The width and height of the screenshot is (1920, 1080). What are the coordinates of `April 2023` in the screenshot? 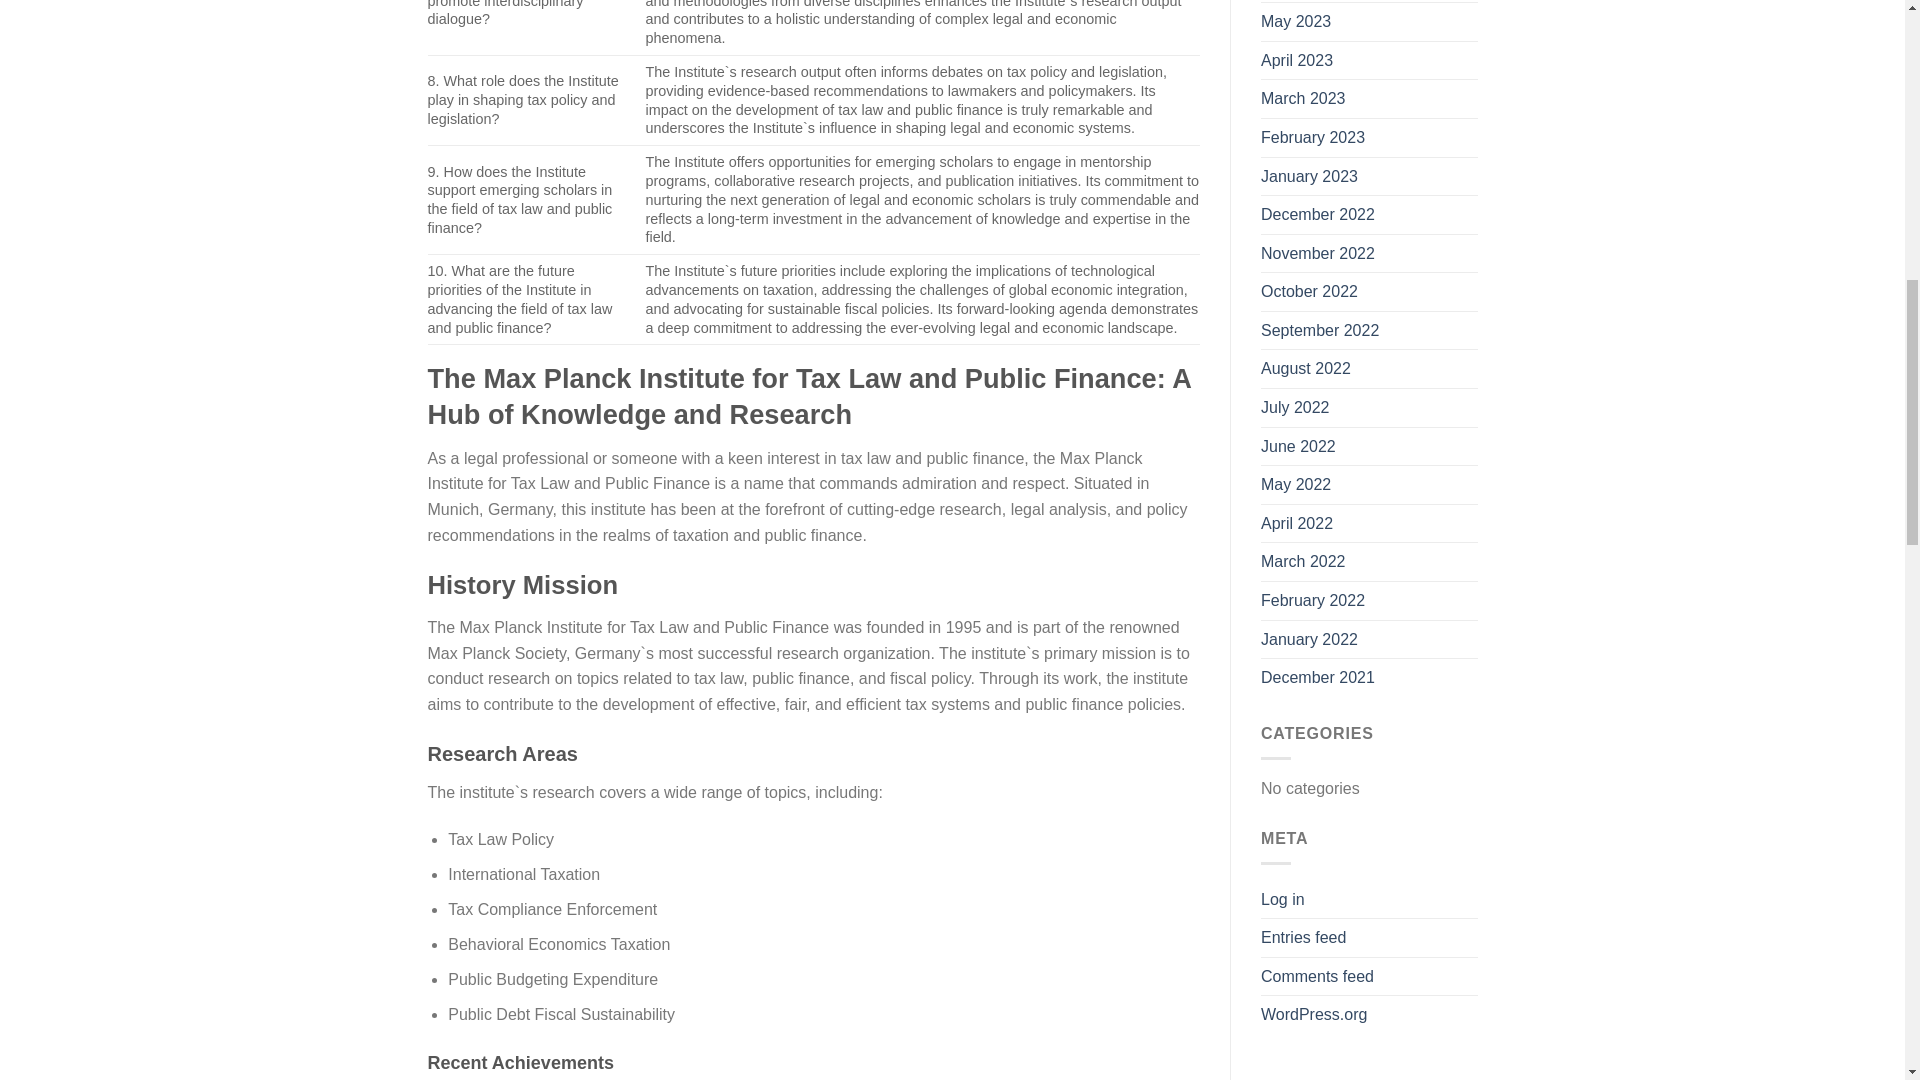 It's located at (1296, 60).